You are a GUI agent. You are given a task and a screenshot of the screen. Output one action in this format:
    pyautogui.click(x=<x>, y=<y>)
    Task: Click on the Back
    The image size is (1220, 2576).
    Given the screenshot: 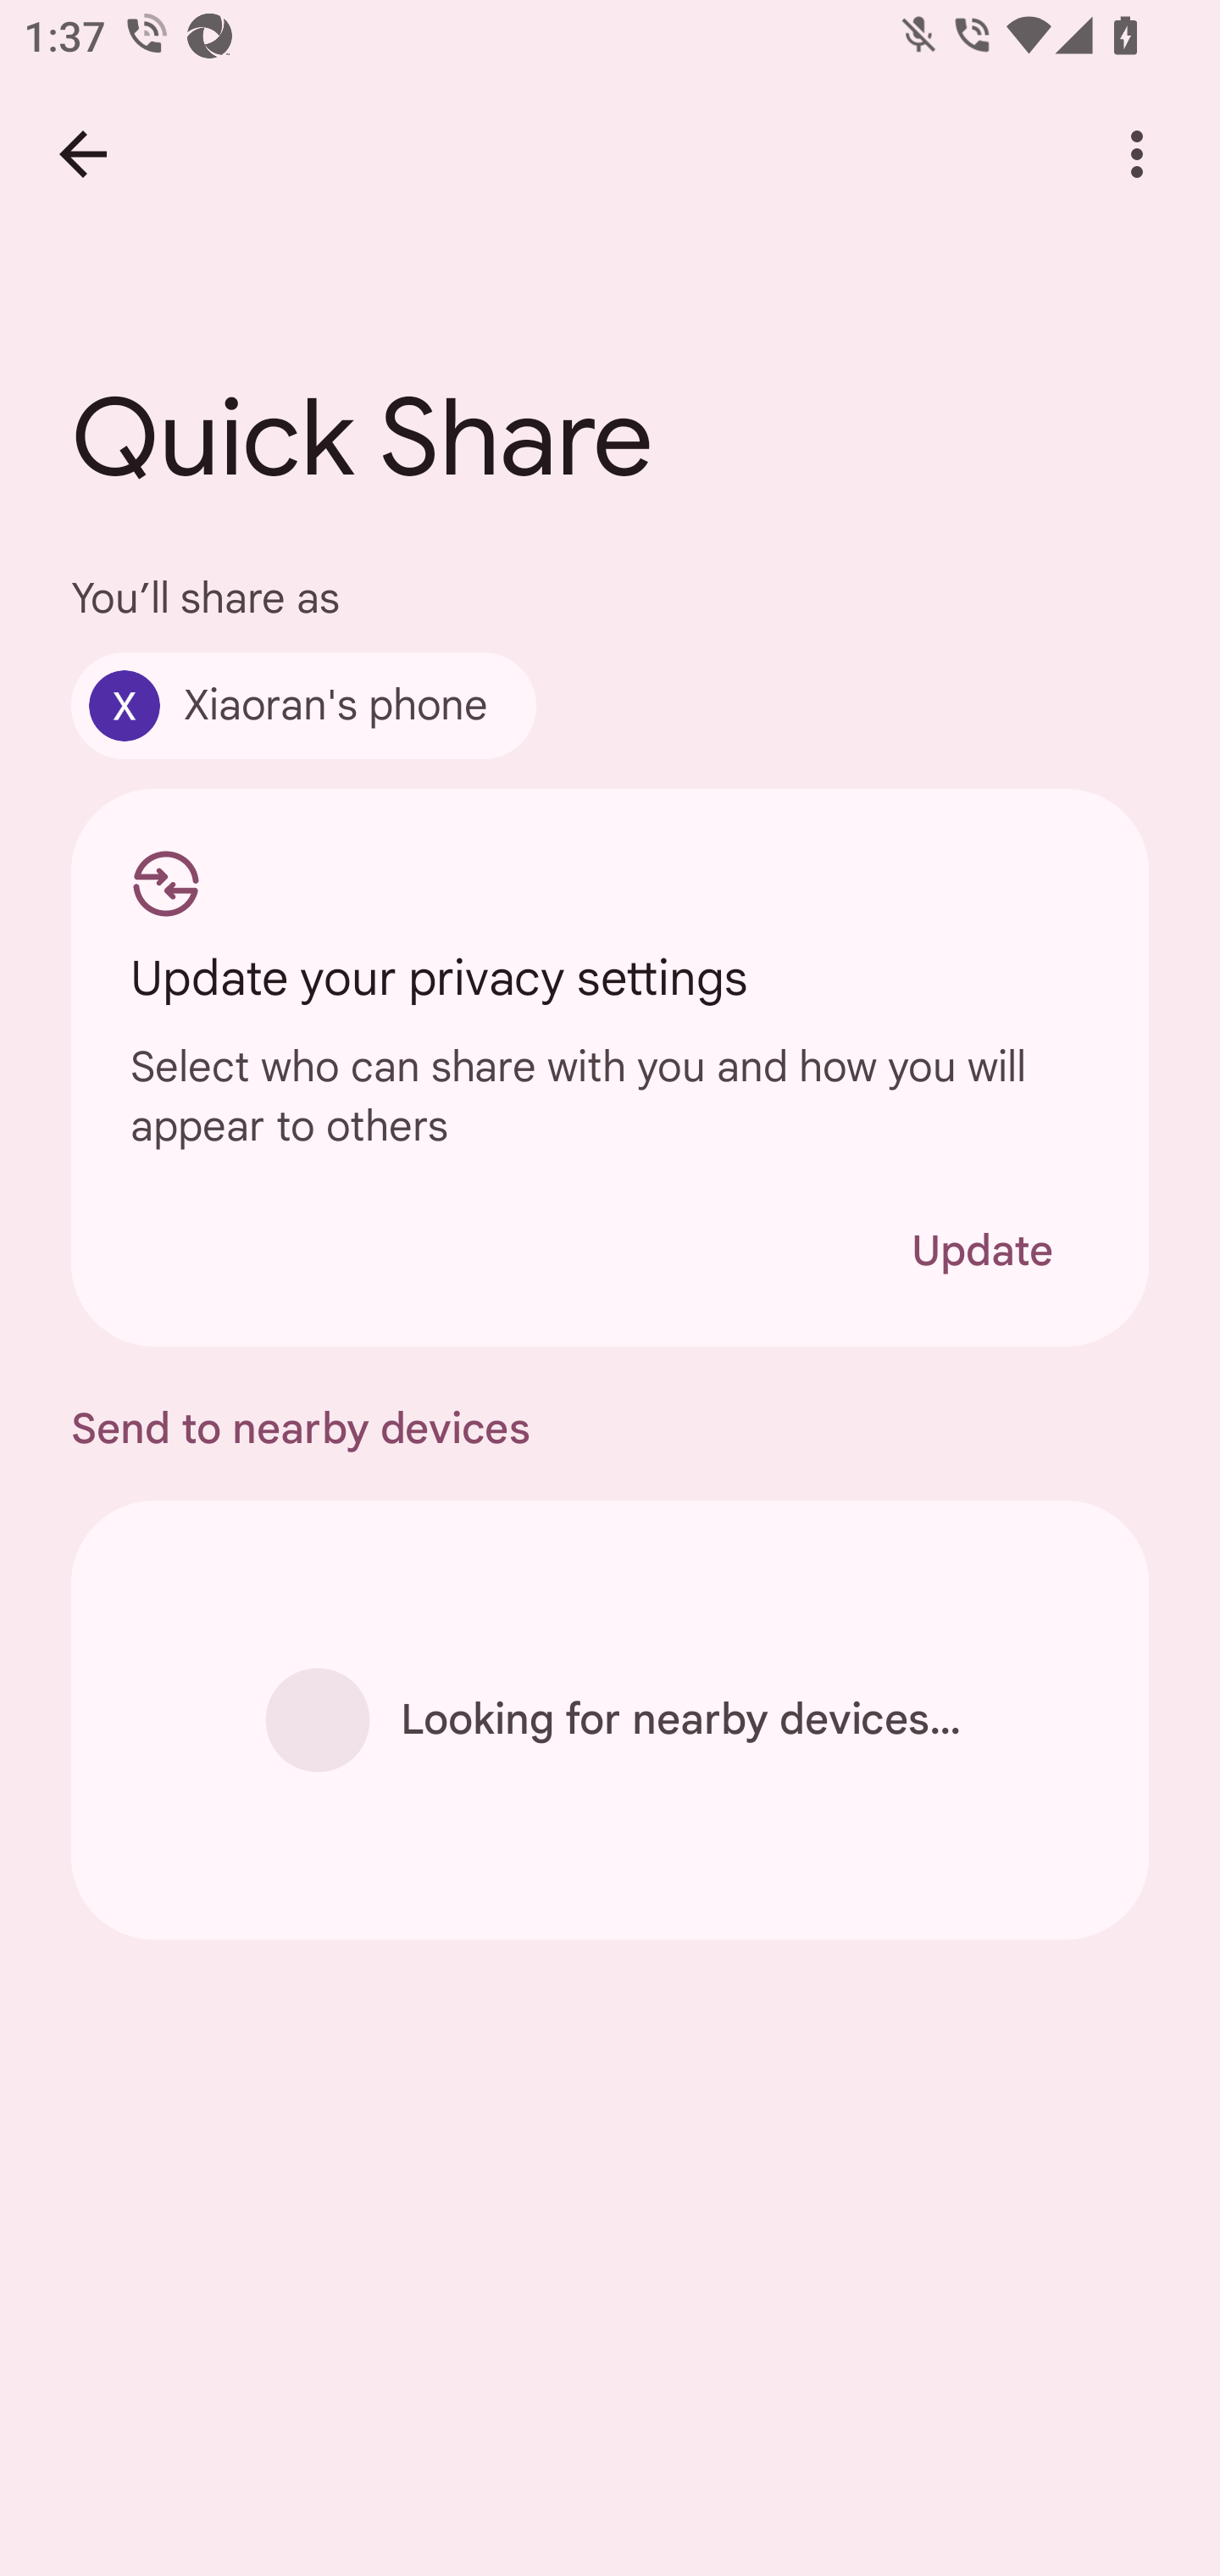 What is the action you would take?
    pyautogui.click(x=83, y=154)
    